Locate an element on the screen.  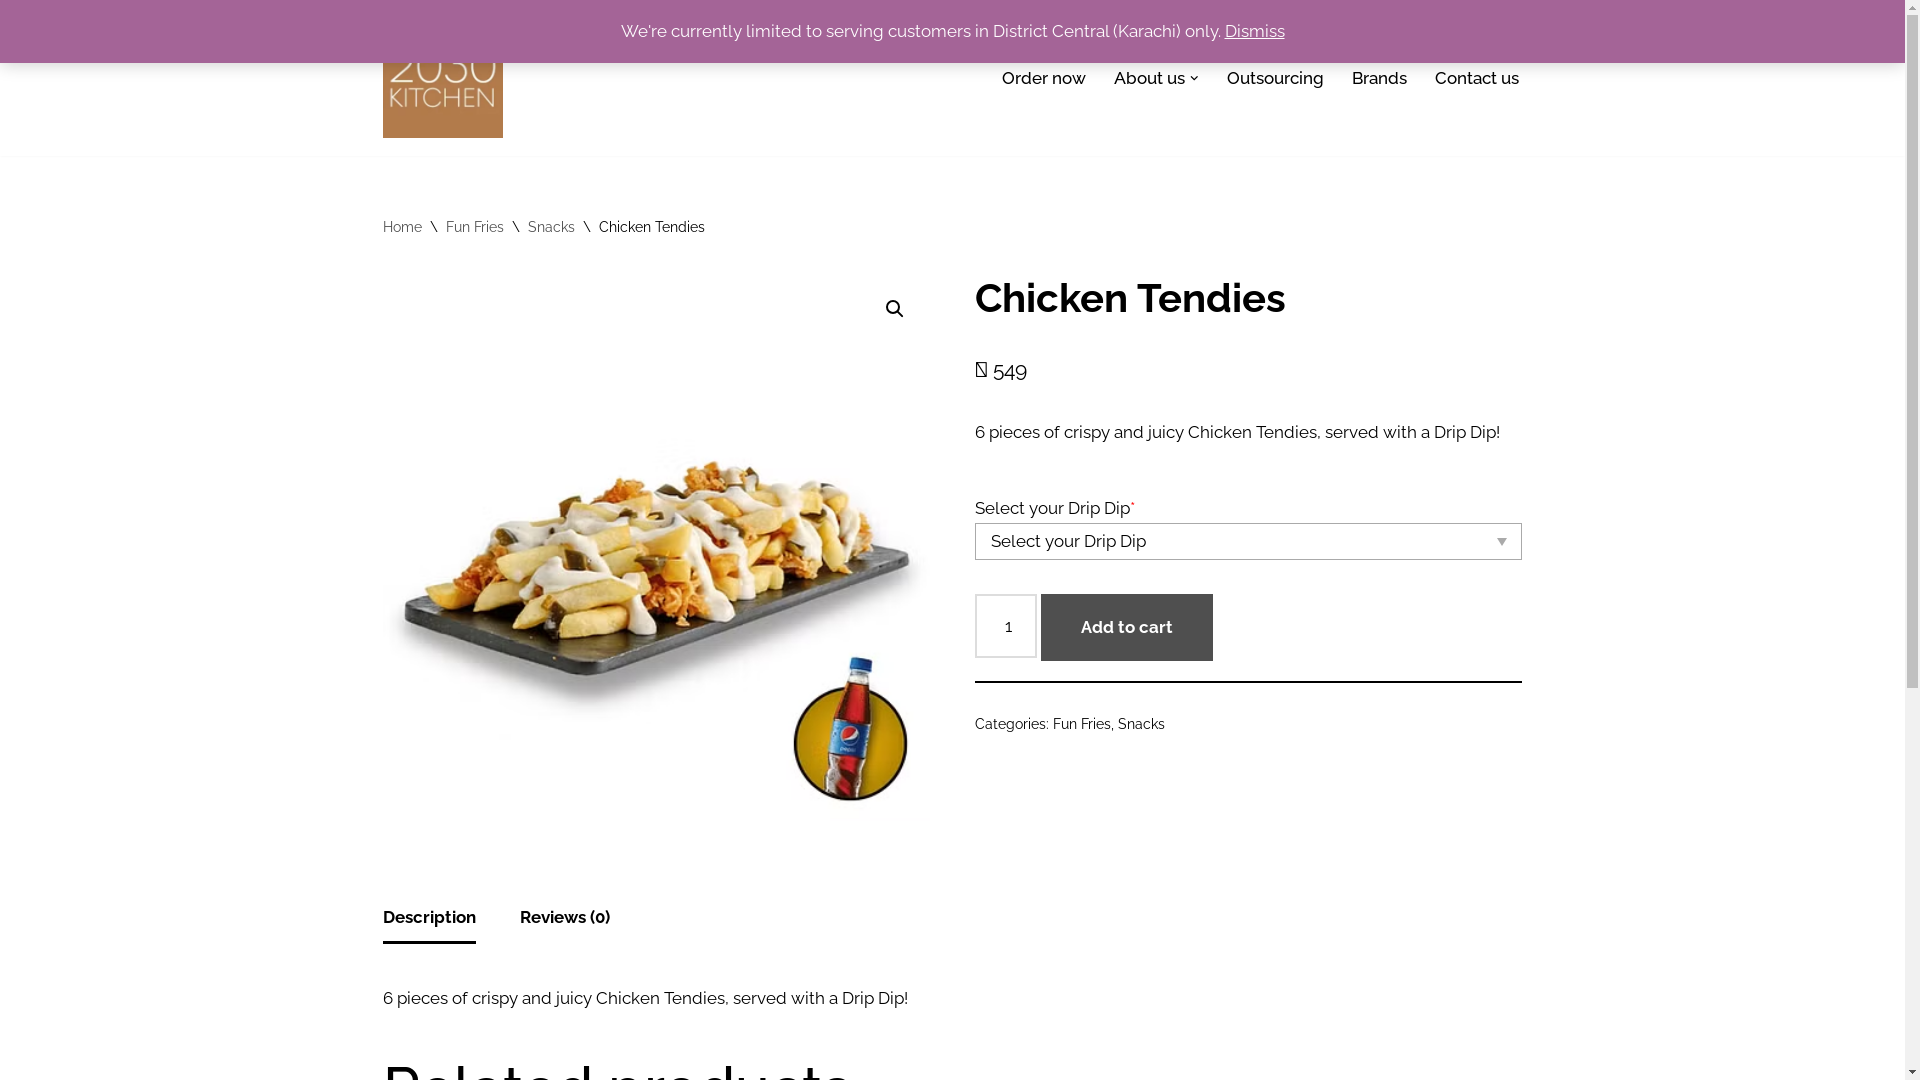
Brands is located at coordinates (1380, 78).